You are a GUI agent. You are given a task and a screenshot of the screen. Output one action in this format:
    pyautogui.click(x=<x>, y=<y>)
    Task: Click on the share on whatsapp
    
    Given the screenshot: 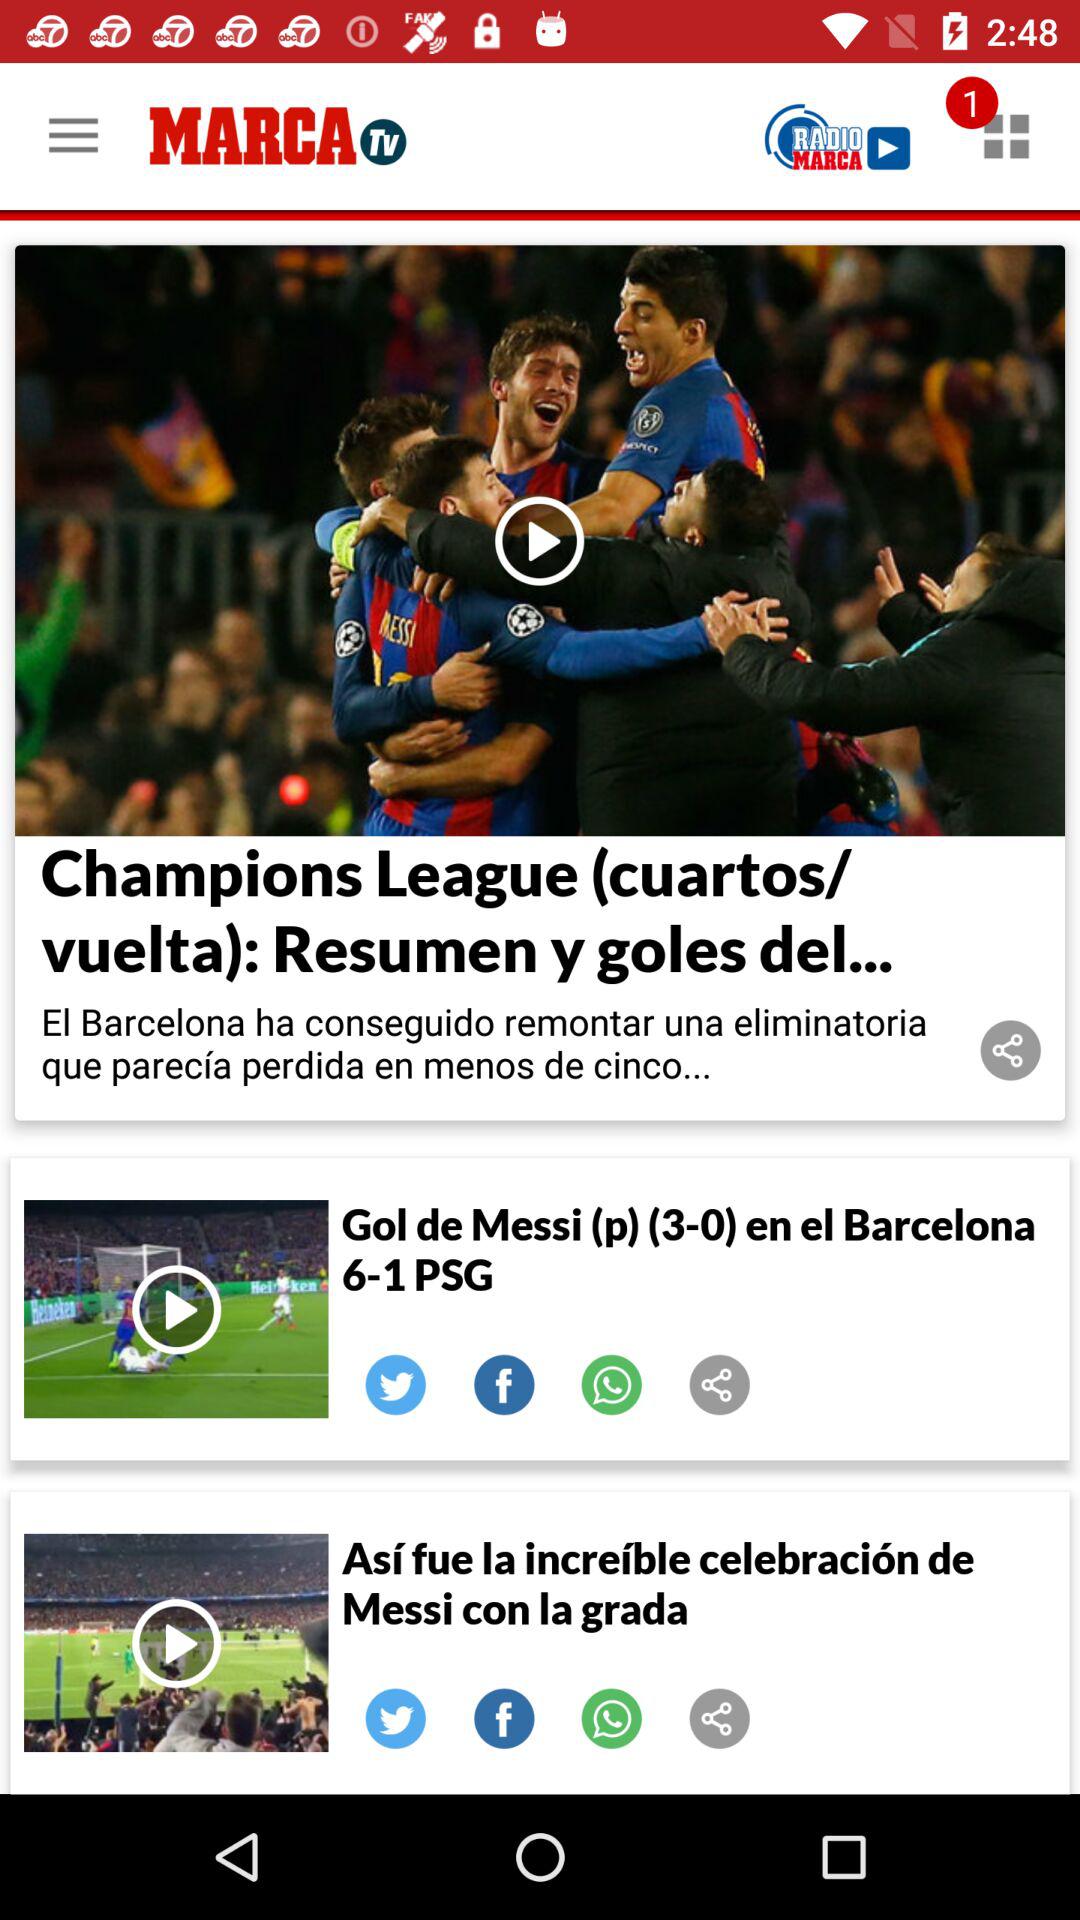 What is the action you would take?
    pyautogui.click(x=612, y=1385)
    